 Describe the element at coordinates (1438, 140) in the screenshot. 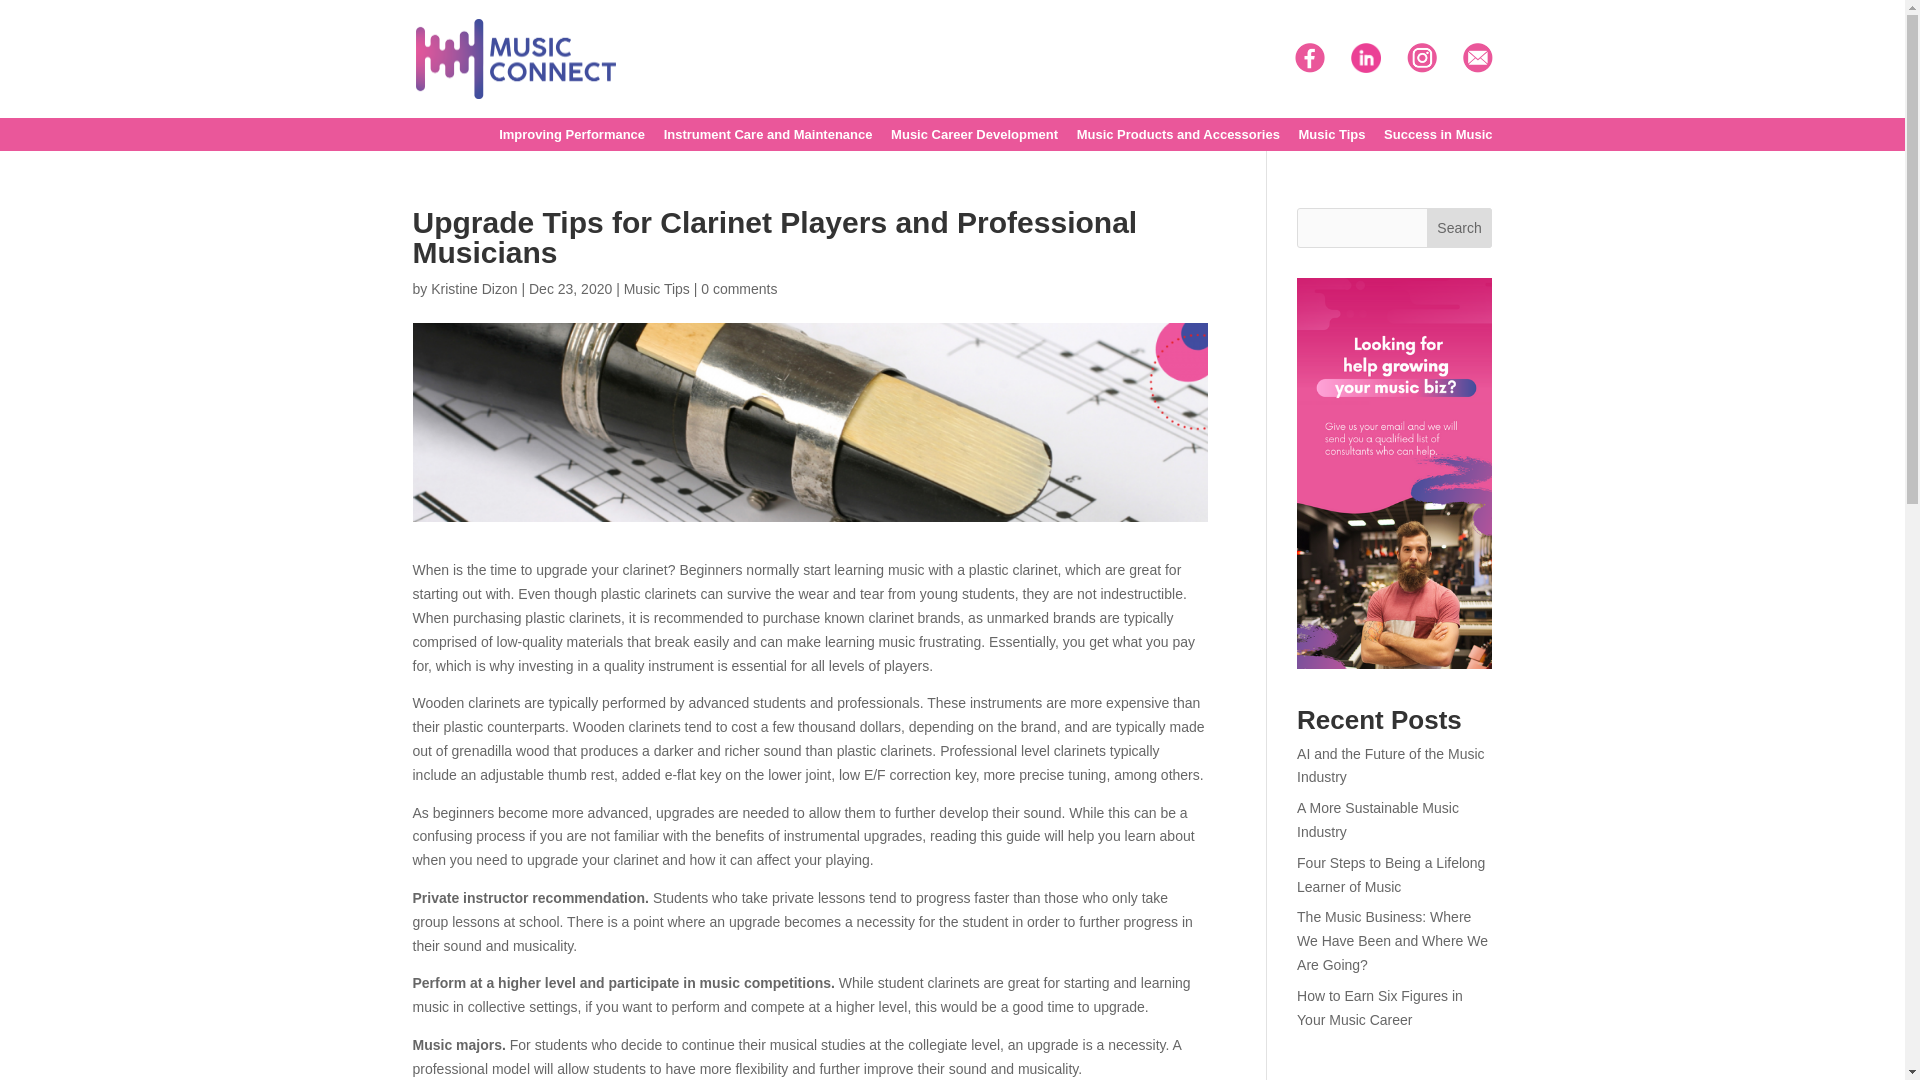

I see `Success in Music` at that location.